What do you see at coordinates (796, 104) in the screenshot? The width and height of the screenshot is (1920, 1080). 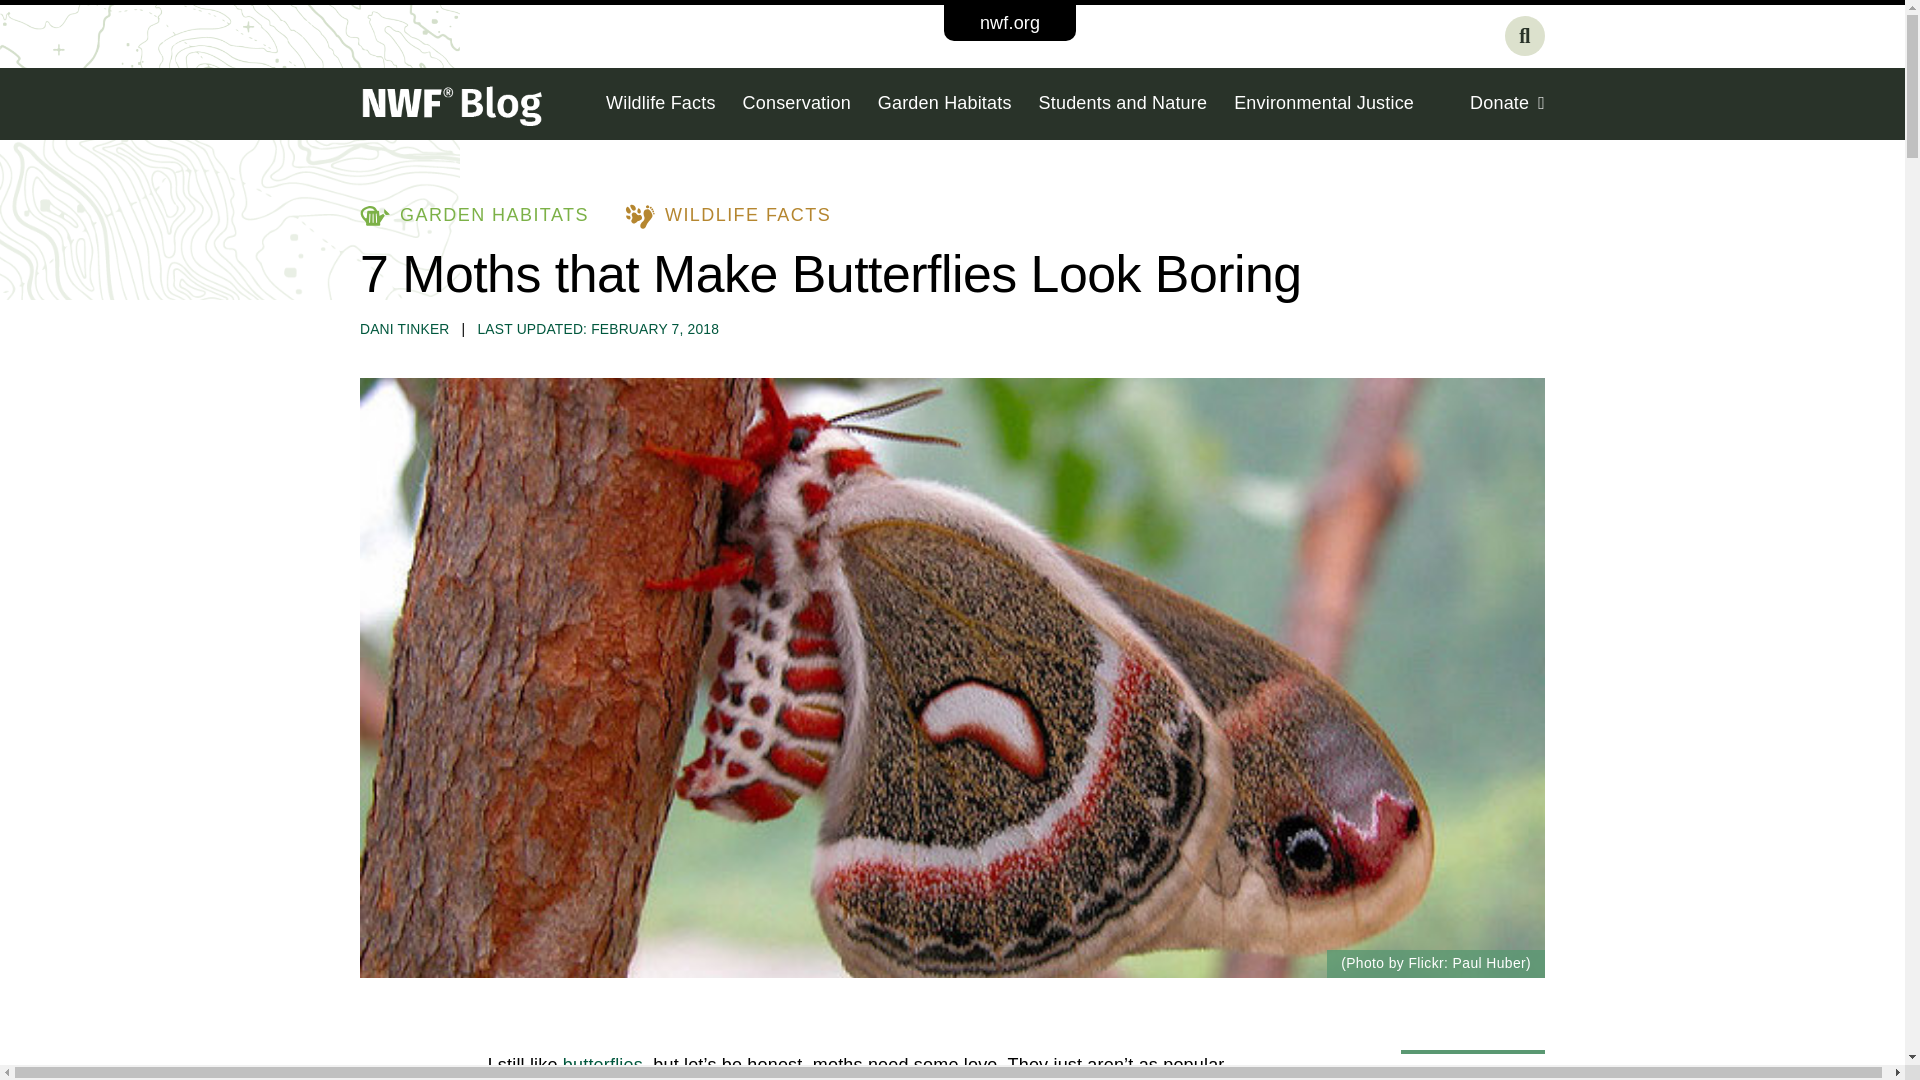 I see `Conservation` at bounding box center [796, 104].